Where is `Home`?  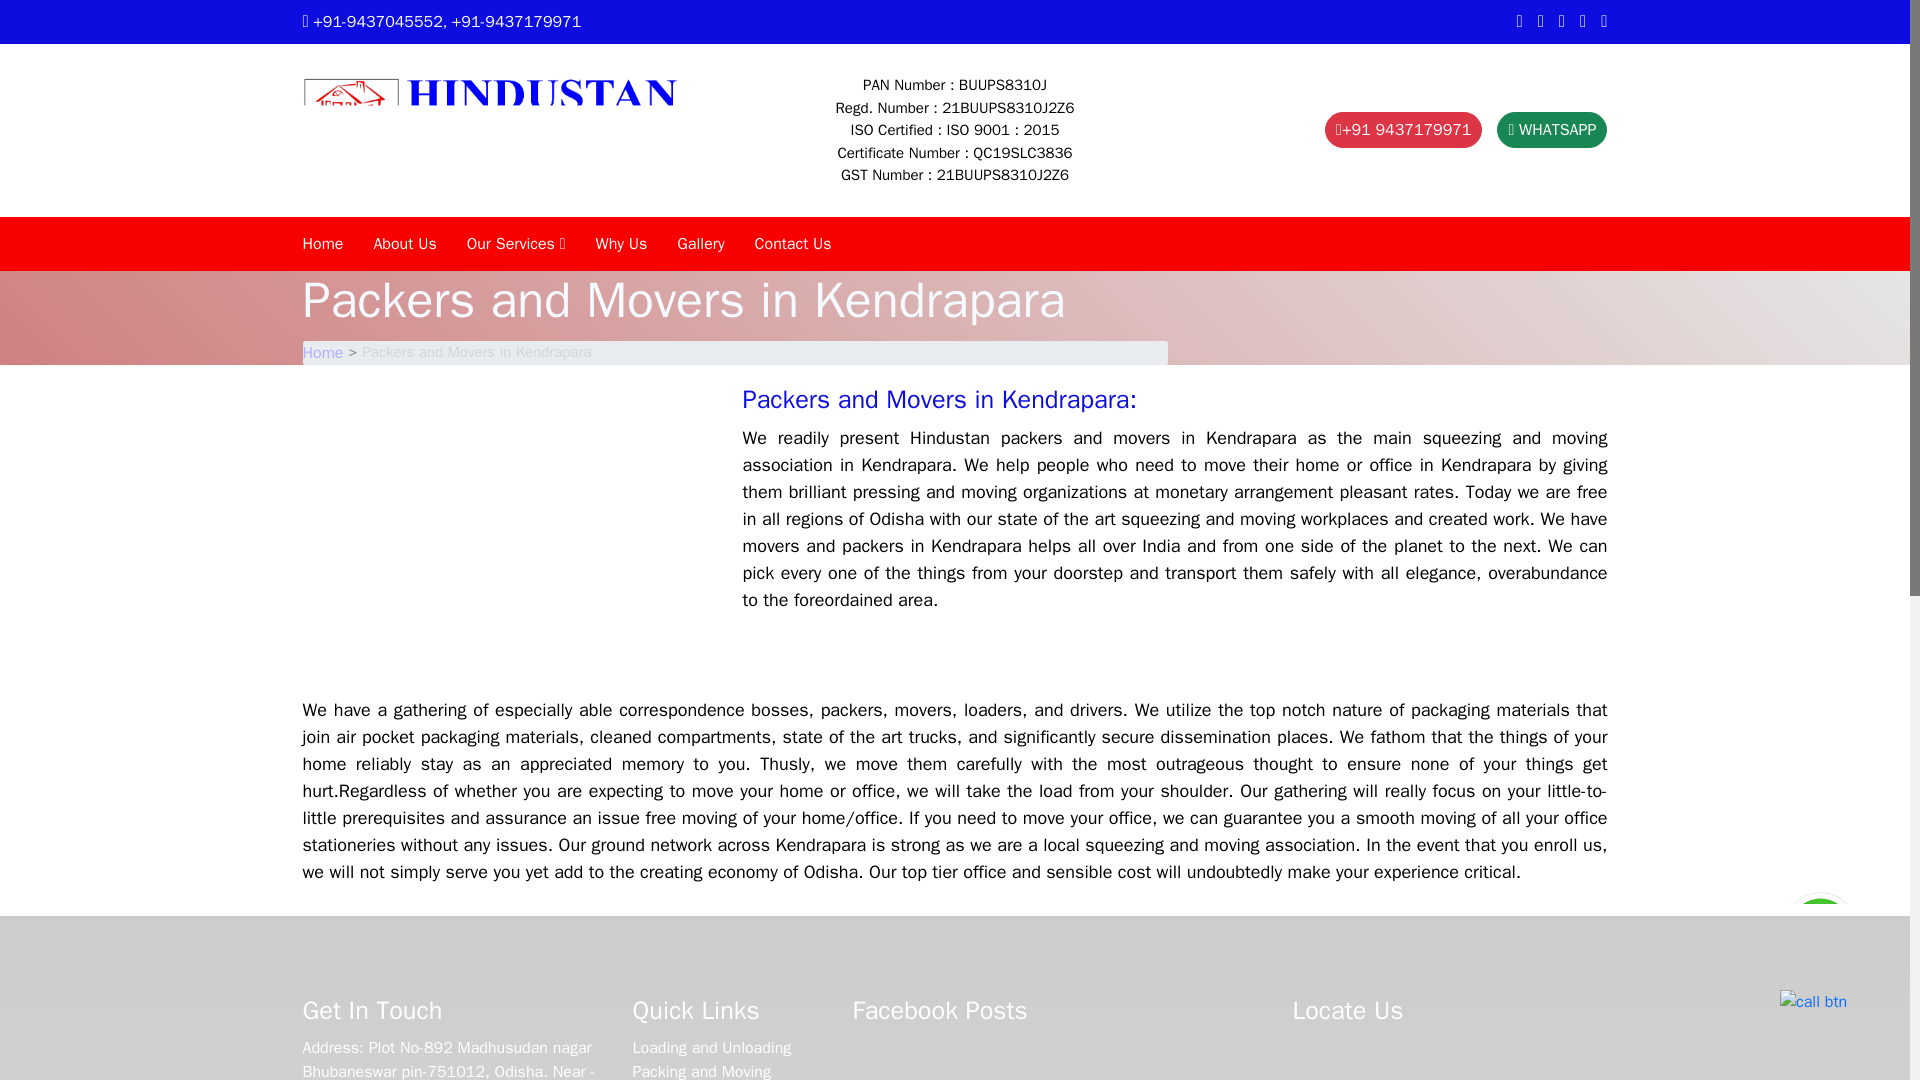
Home is located at coordinates (322, 352).